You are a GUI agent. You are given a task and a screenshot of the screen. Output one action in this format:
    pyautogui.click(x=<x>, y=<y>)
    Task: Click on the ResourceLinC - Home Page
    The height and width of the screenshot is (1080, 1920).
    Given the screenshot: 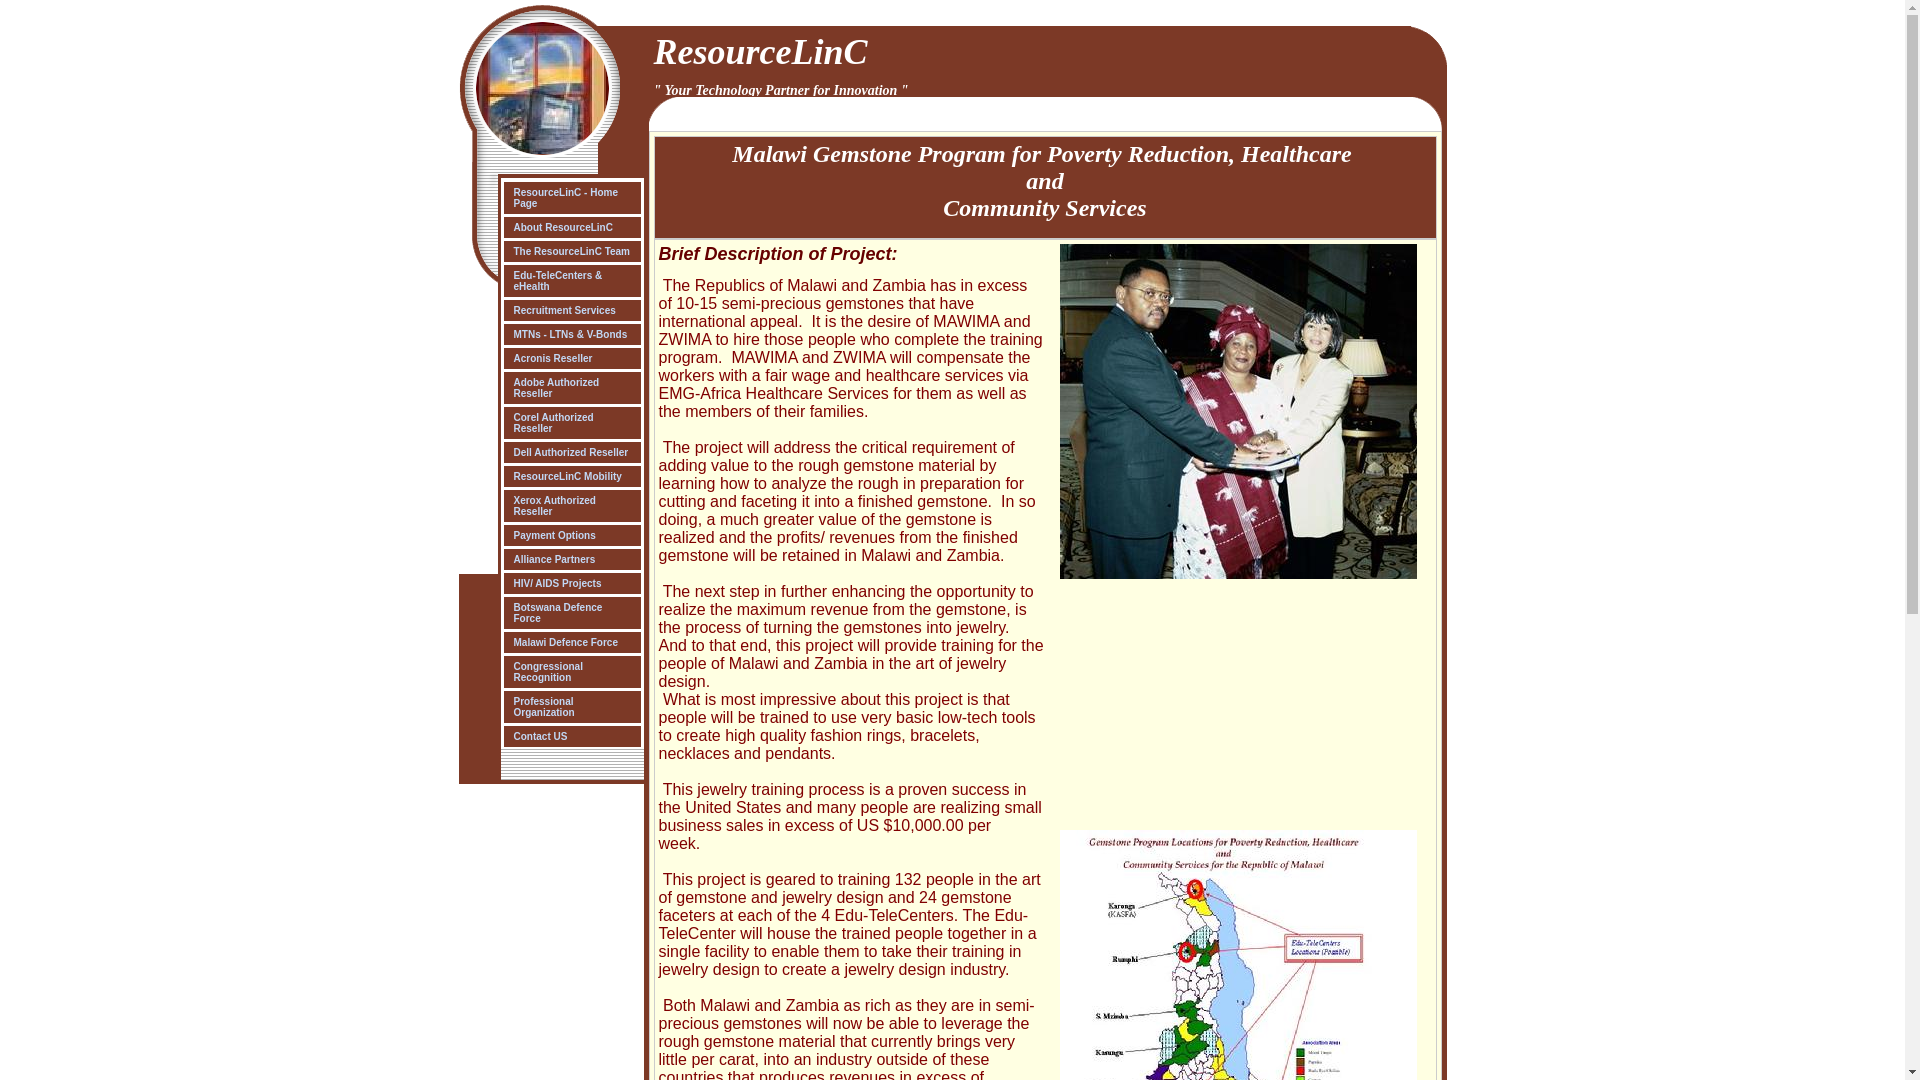 What is the action you would take?
    pyautogui.click(x=571, y=198)
    